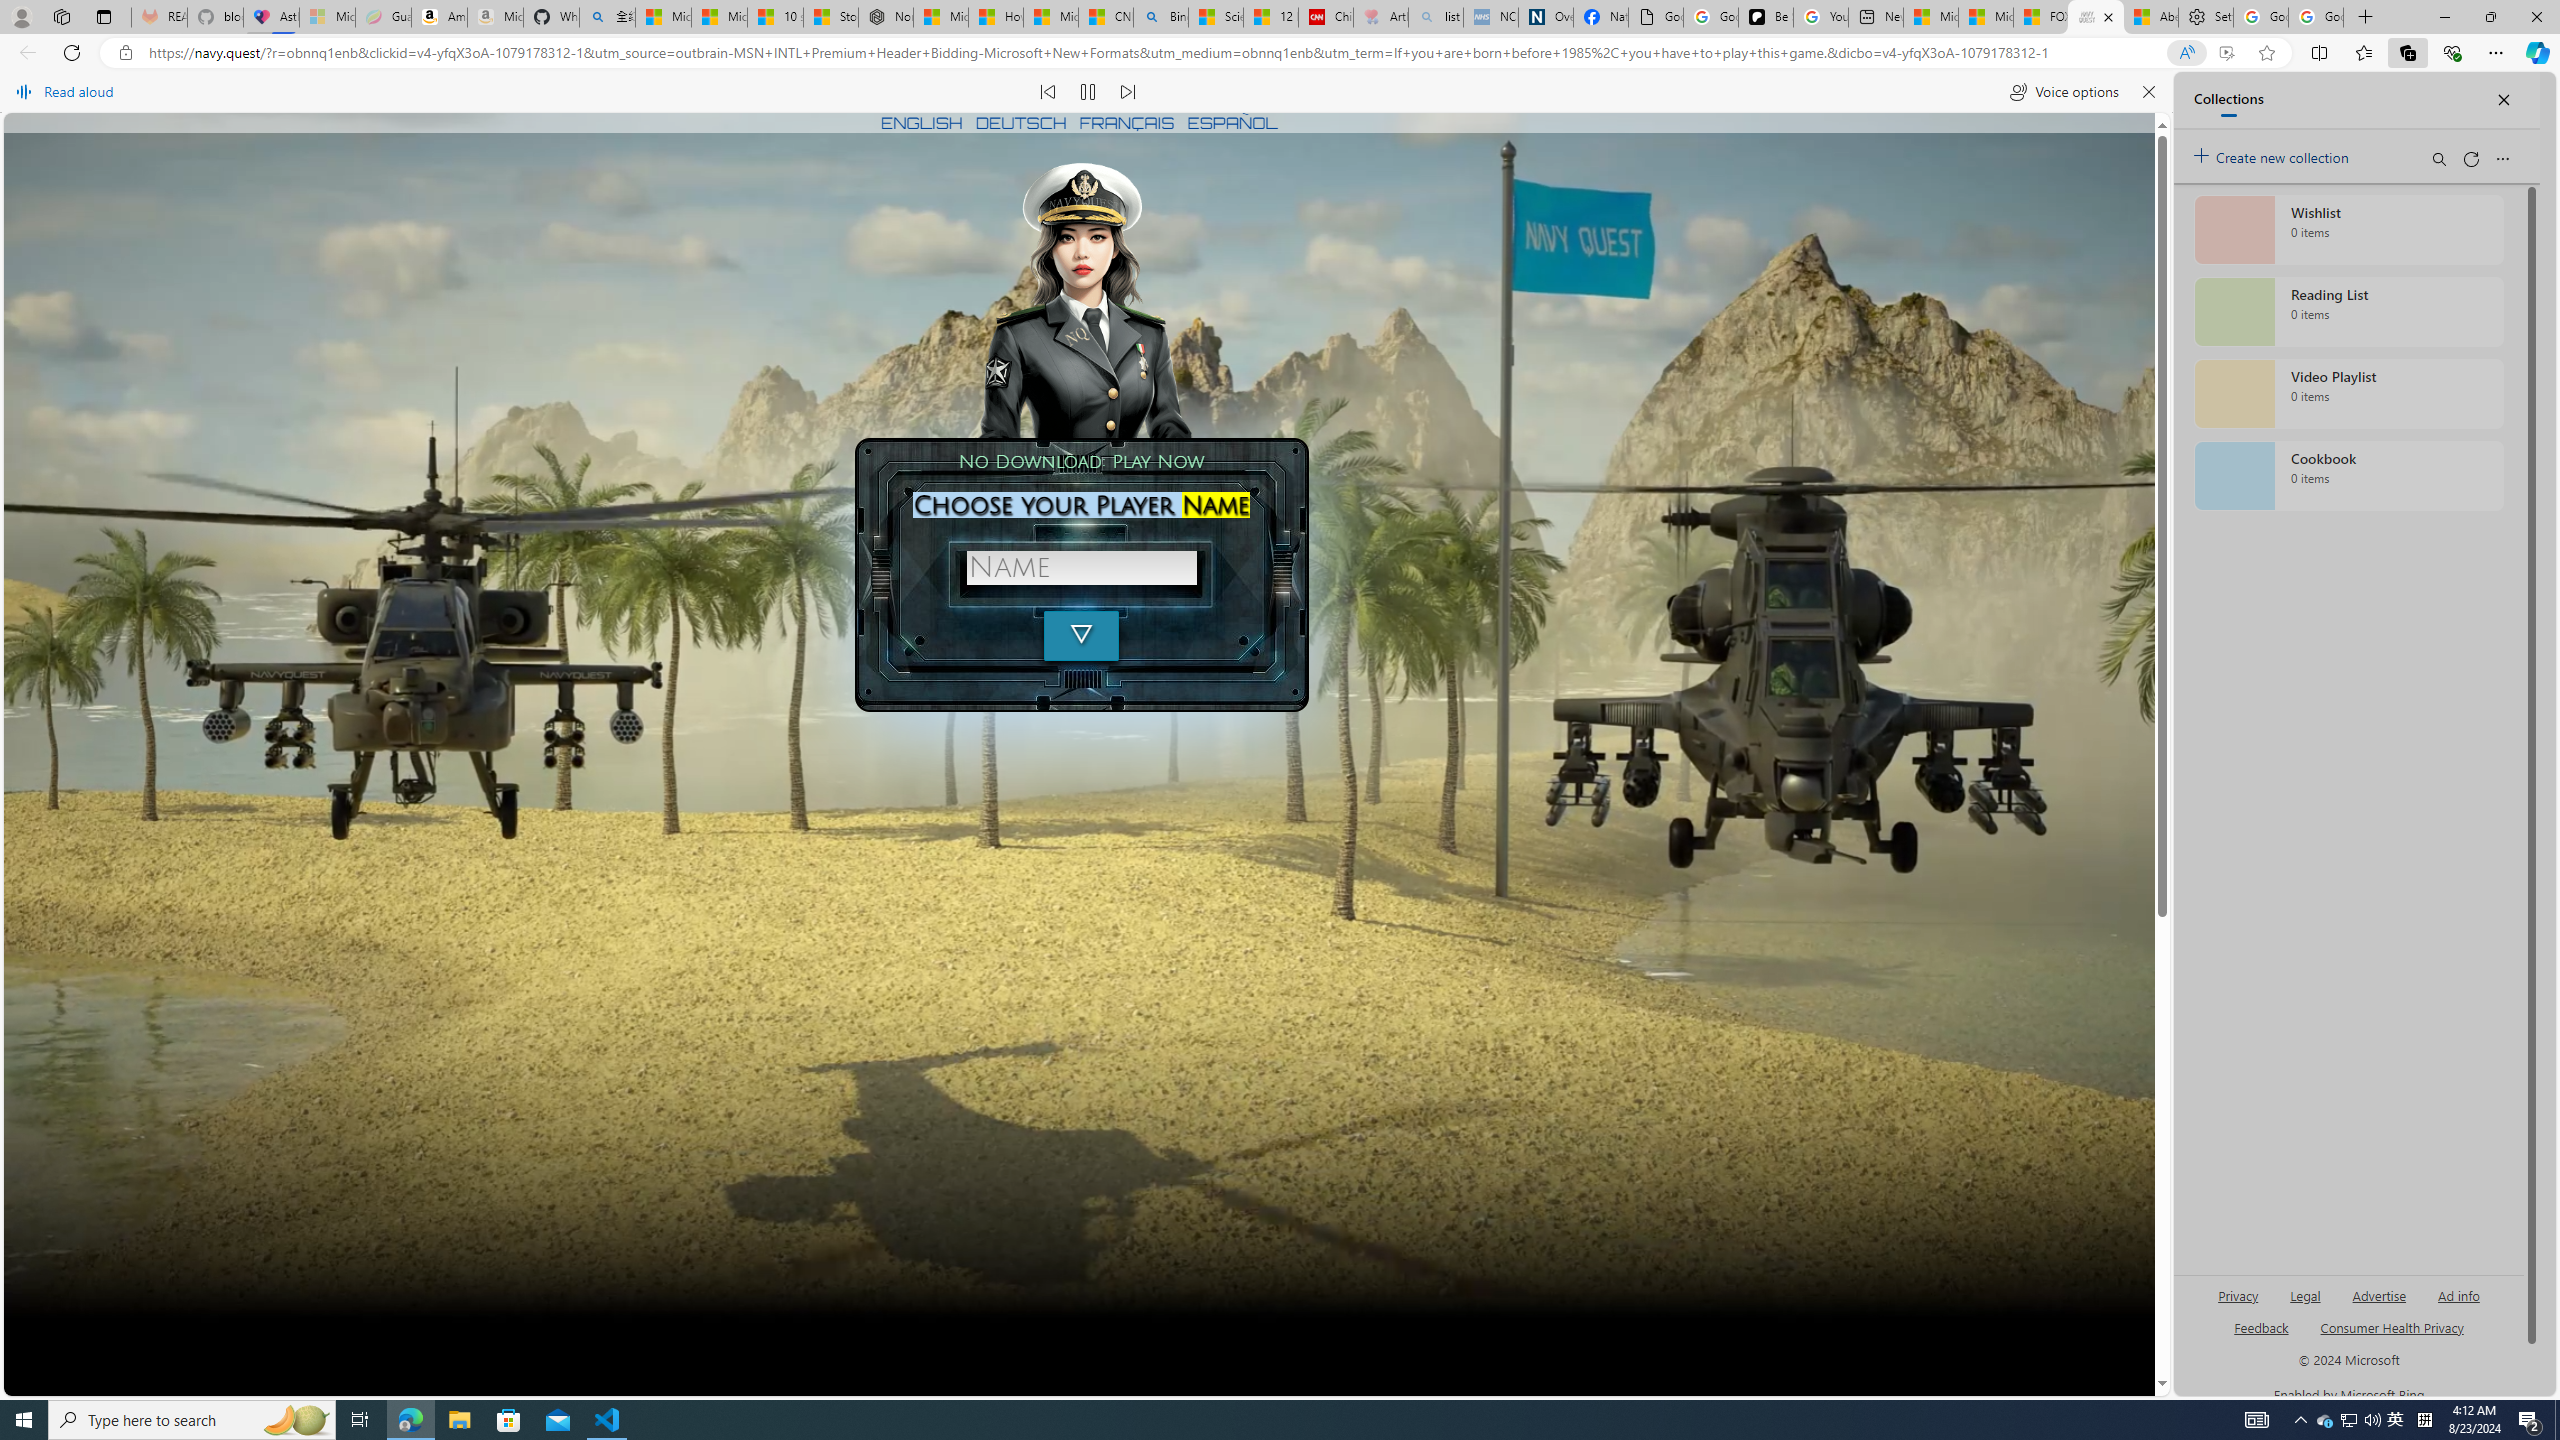 The image size is (2560, 1440). What do you see at coordinates (271, 17) in the screenshot?
I see `Asthma Inhalers: Names and Types` at bounding box center [271, 17].